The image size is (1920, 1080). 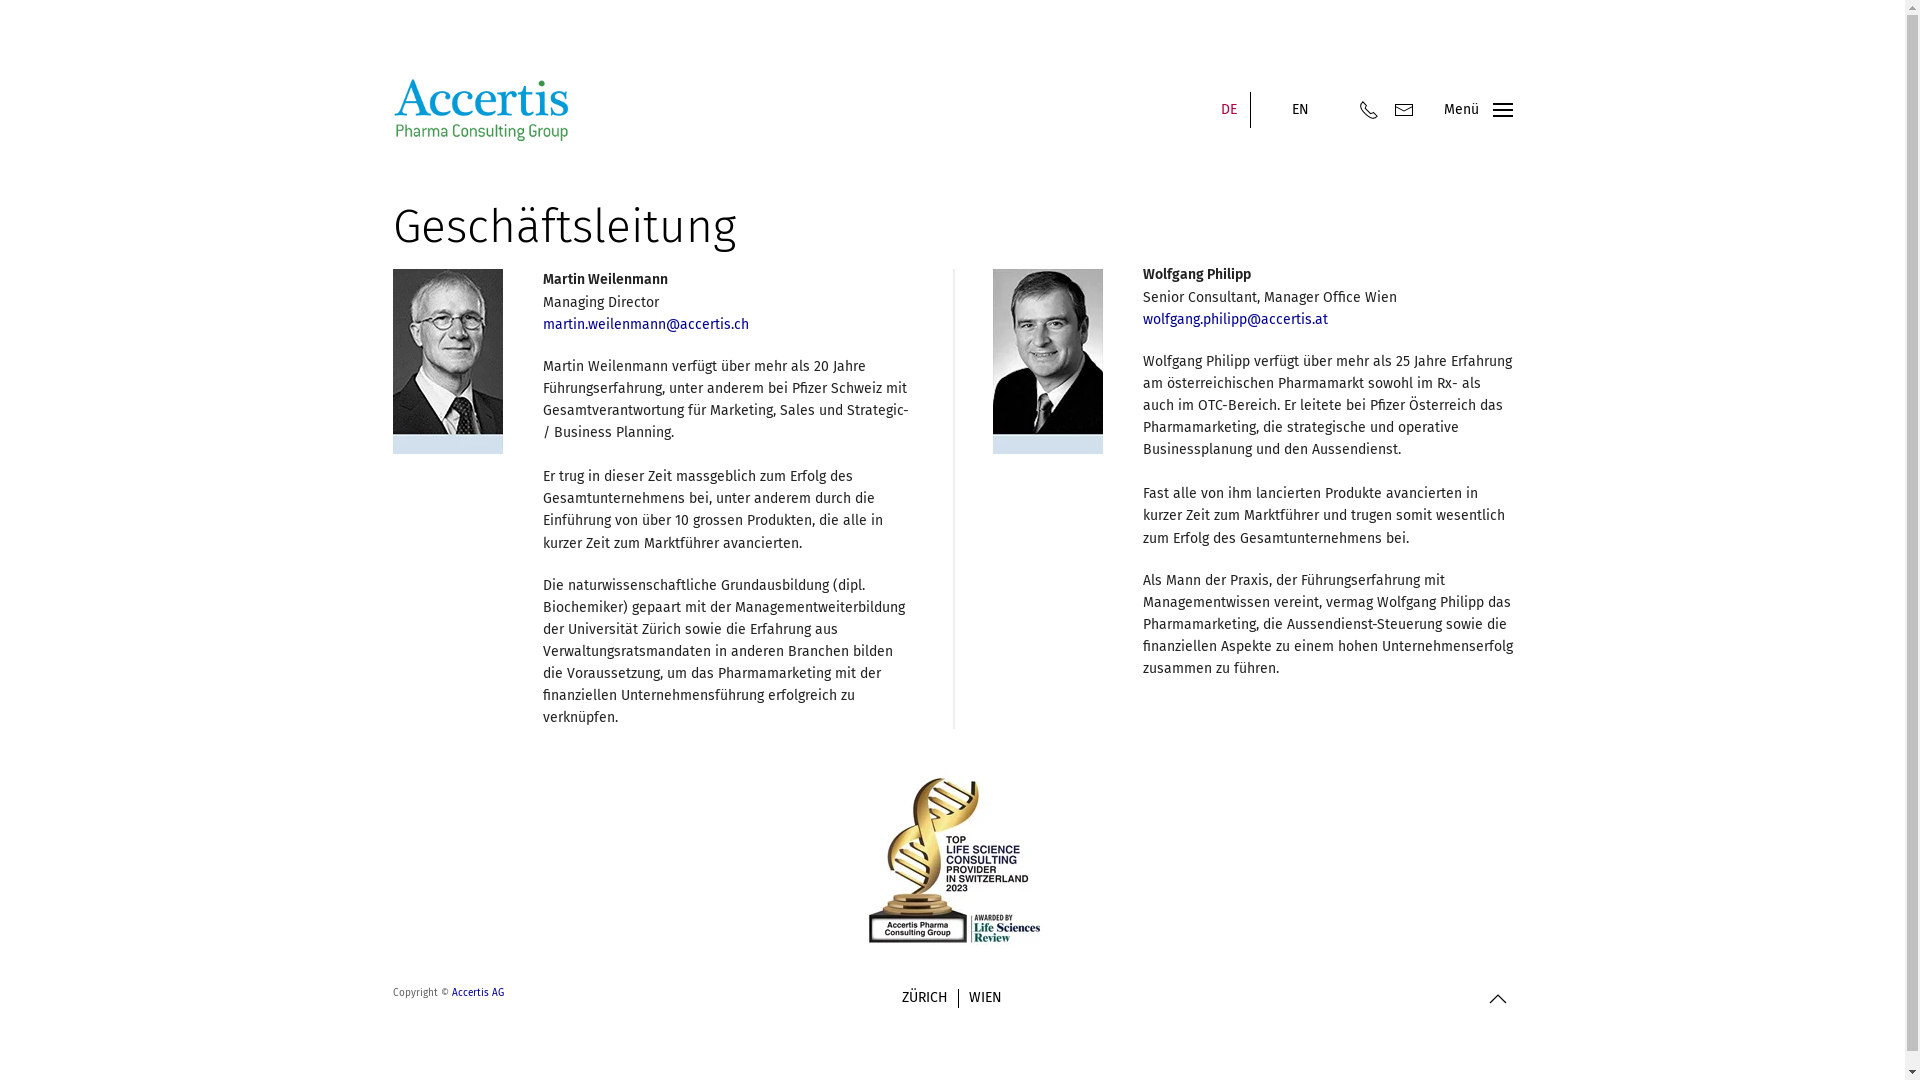 What do you see at coordinates (478, 993) in the screenshot?
I see `Accertis AG` at bounding box center [478, 993].